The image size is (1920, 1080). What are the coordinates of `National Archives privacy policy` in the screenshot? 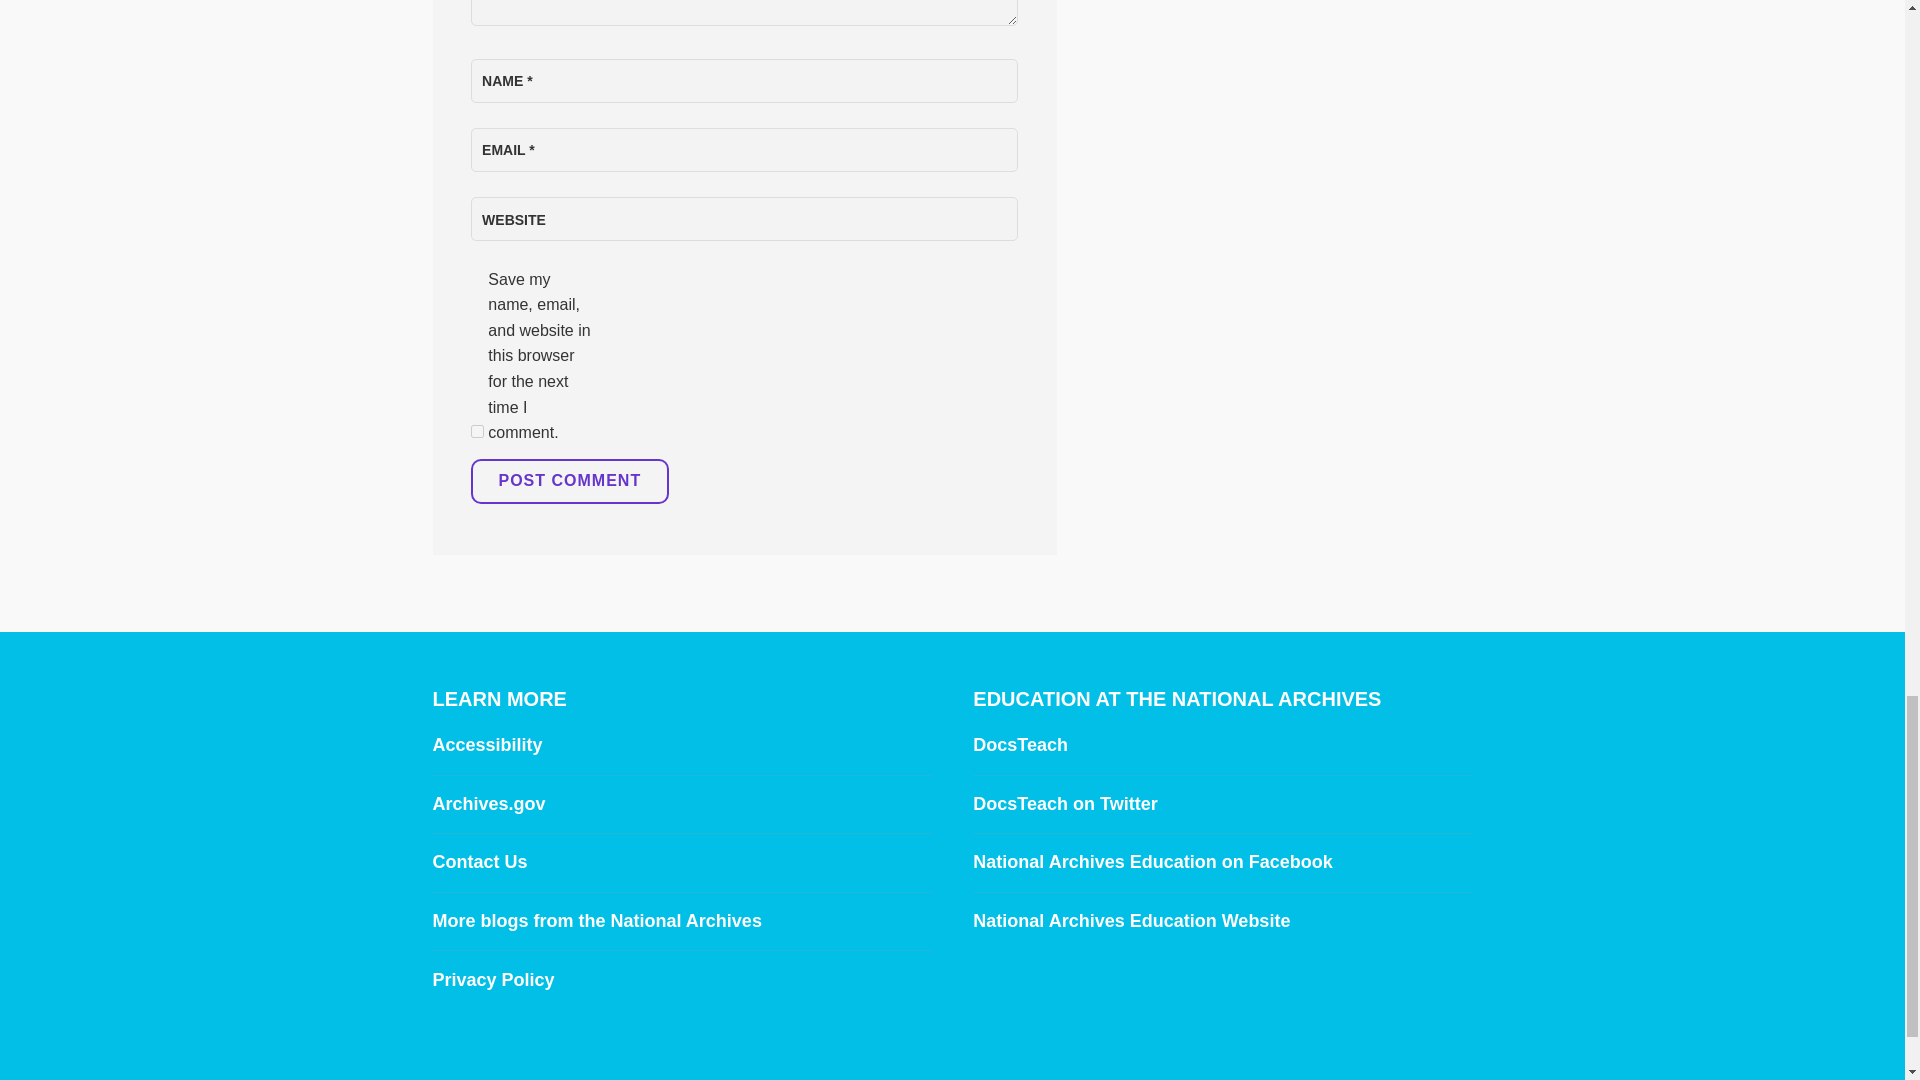 It's located at (493, 980).